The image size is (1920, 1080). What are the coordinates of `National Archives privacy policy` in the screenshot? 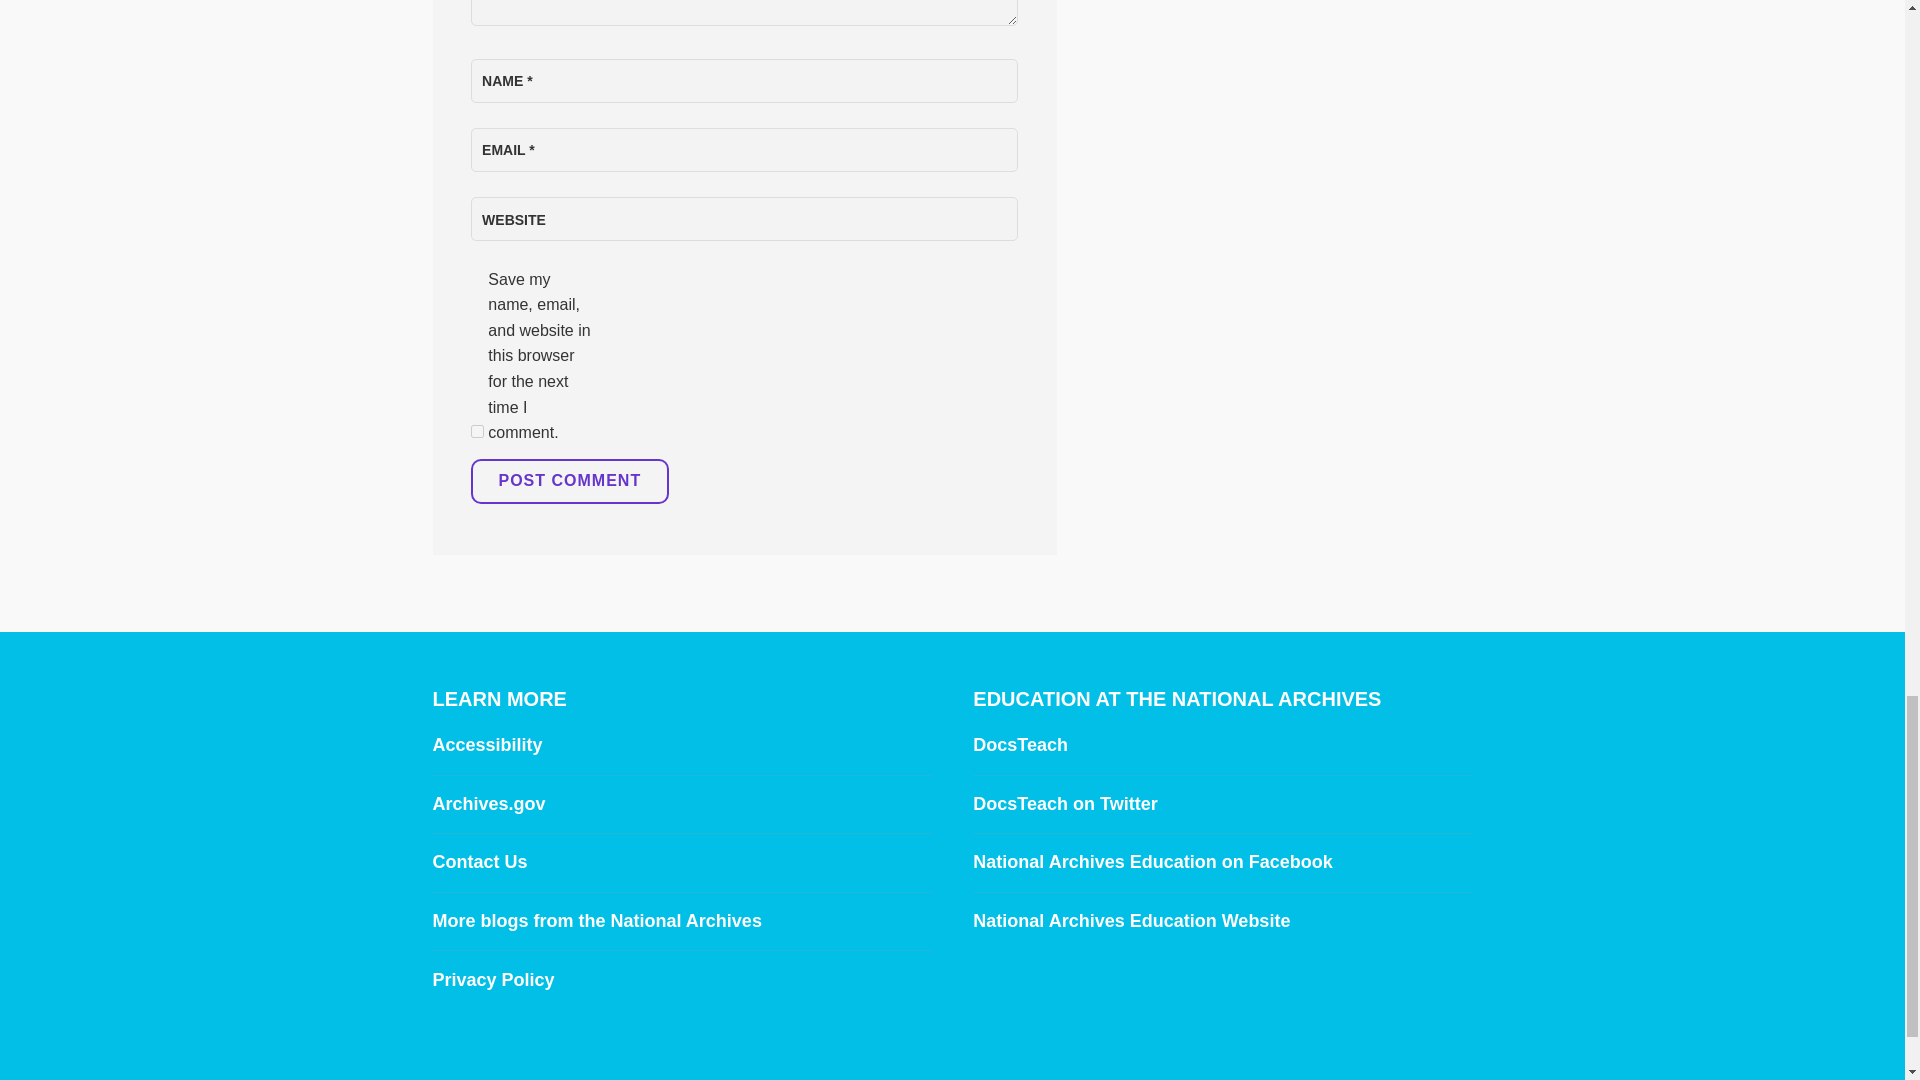 It's located at (493, 980).